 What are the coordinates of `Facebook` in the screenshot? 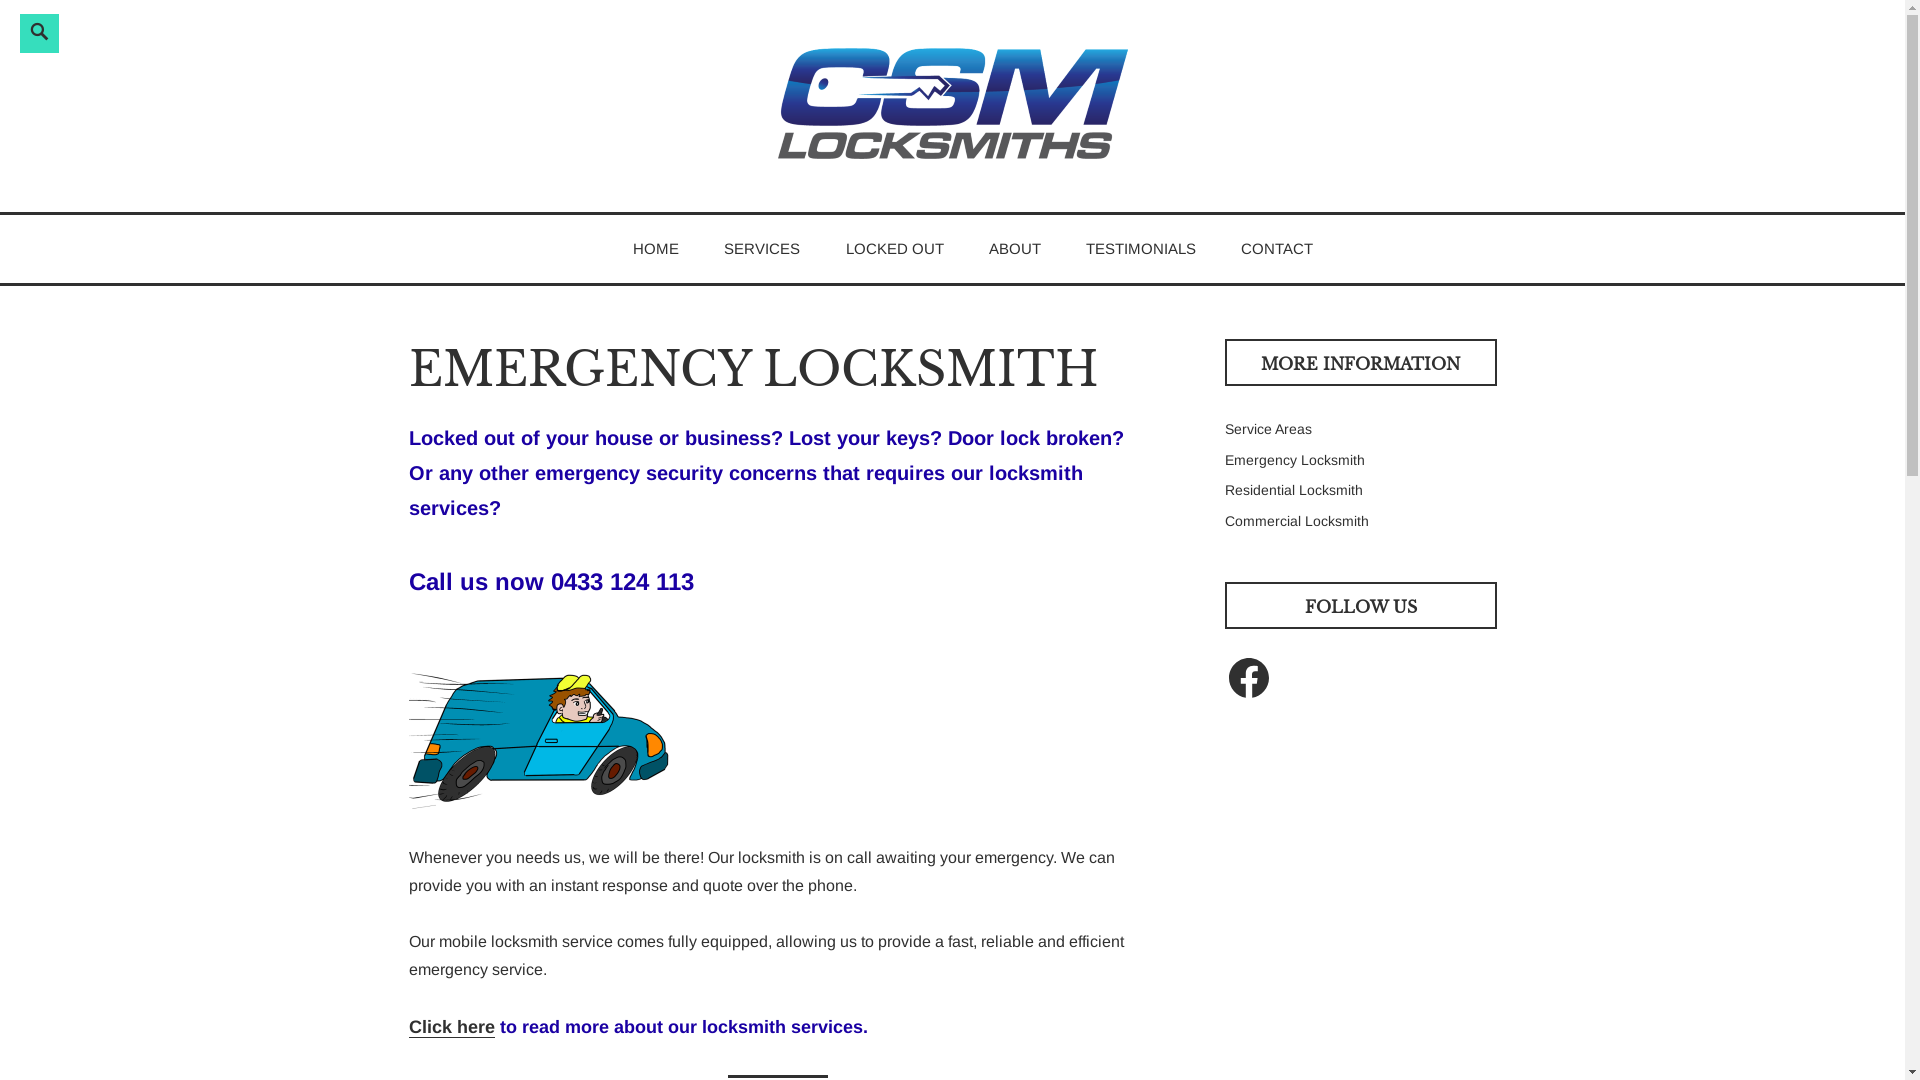 It's located at (1248, 678).